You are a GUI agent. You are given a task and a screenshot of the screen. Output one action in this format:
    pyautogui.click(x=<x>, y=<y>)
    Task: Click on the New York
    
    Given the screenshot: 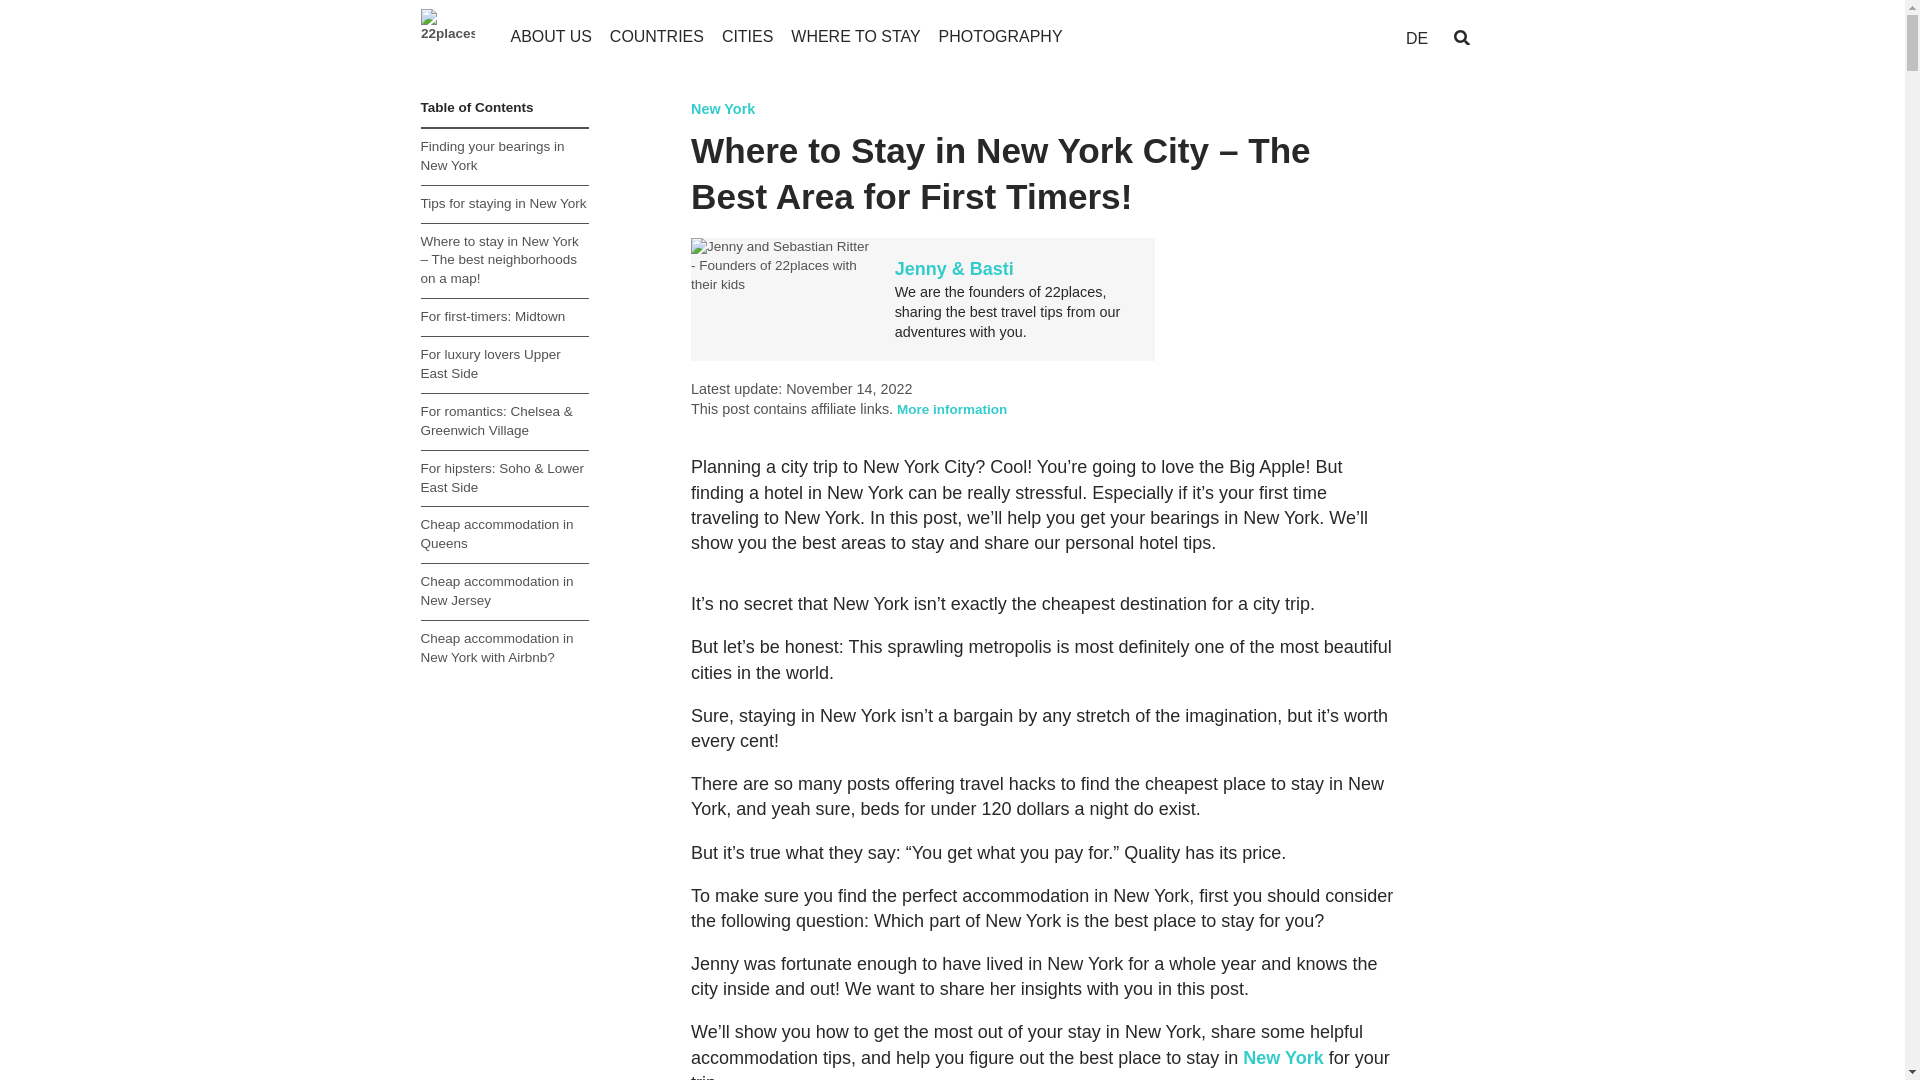 What is the action you would take?
    pyautogui.click(x=1283, y=1058)
    